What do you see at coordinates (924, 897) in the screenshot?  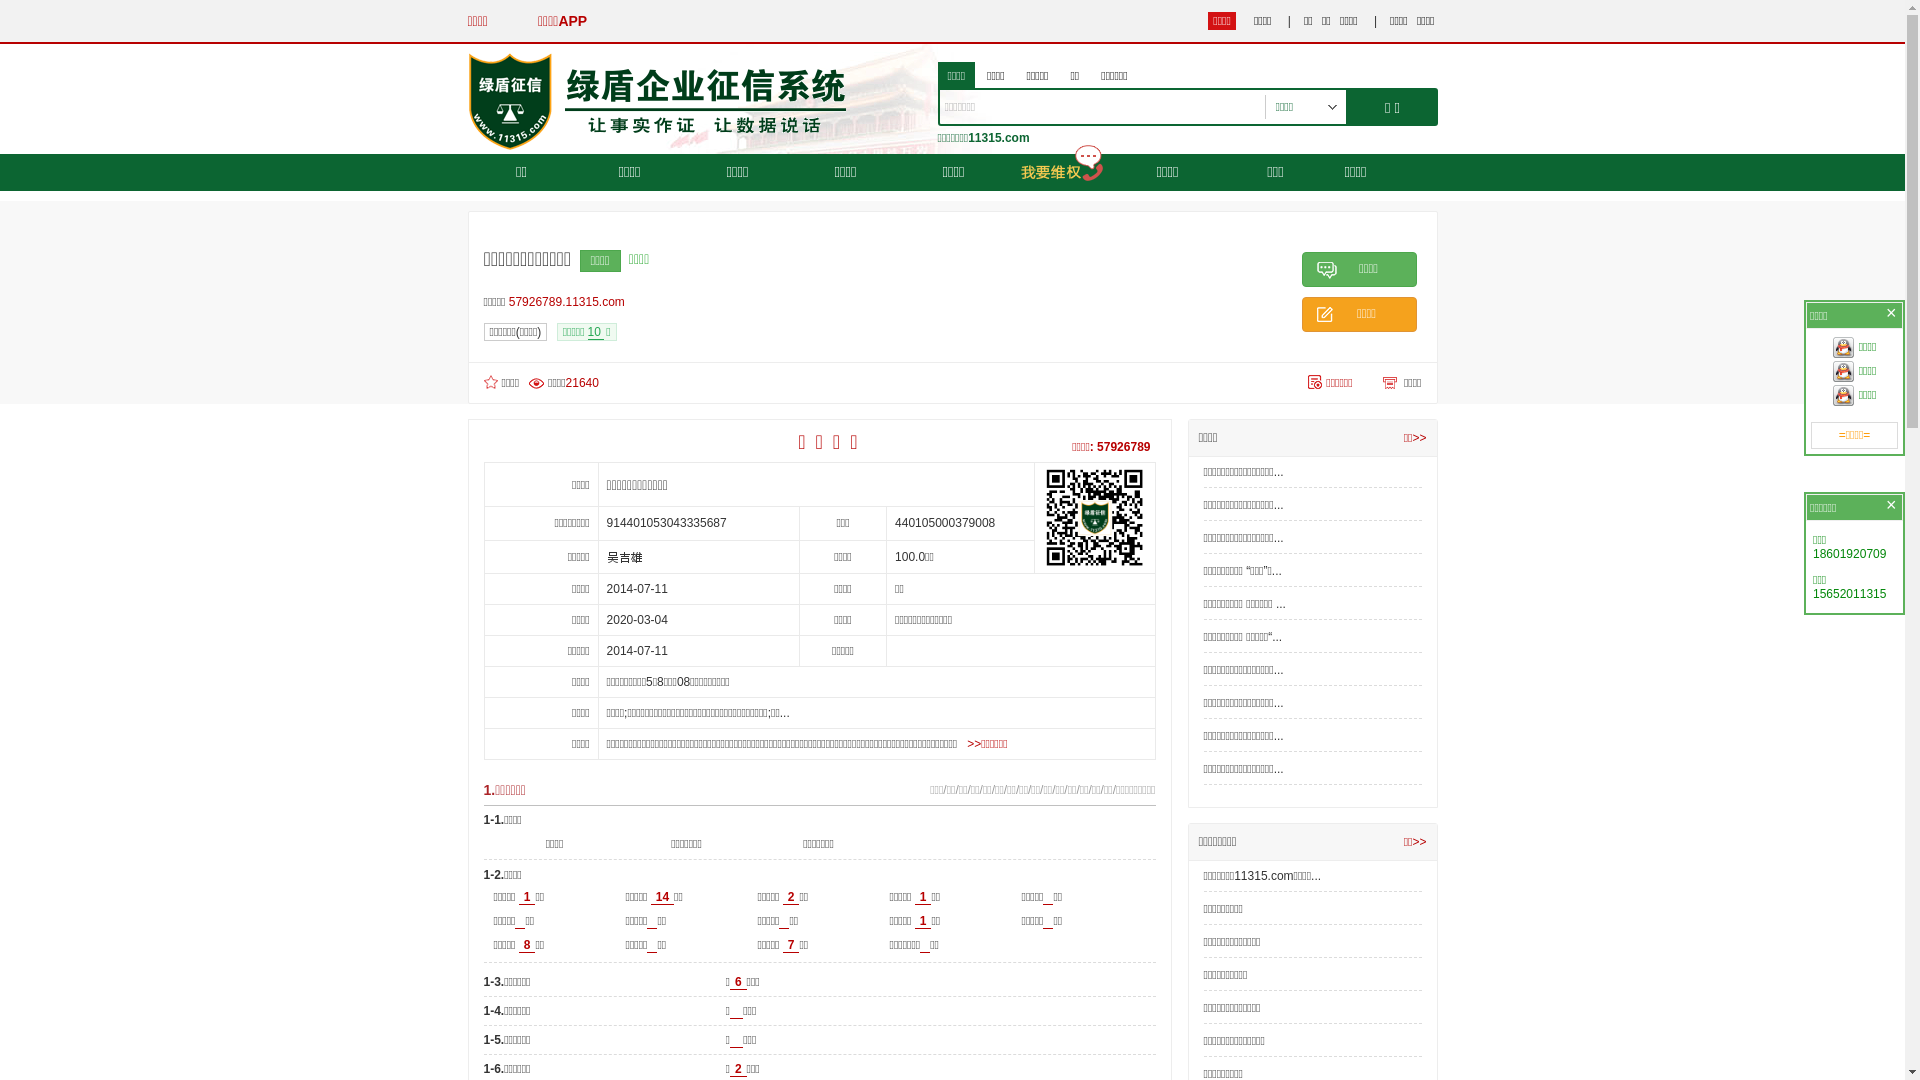 I see `1` at bounding box center [924, 897].